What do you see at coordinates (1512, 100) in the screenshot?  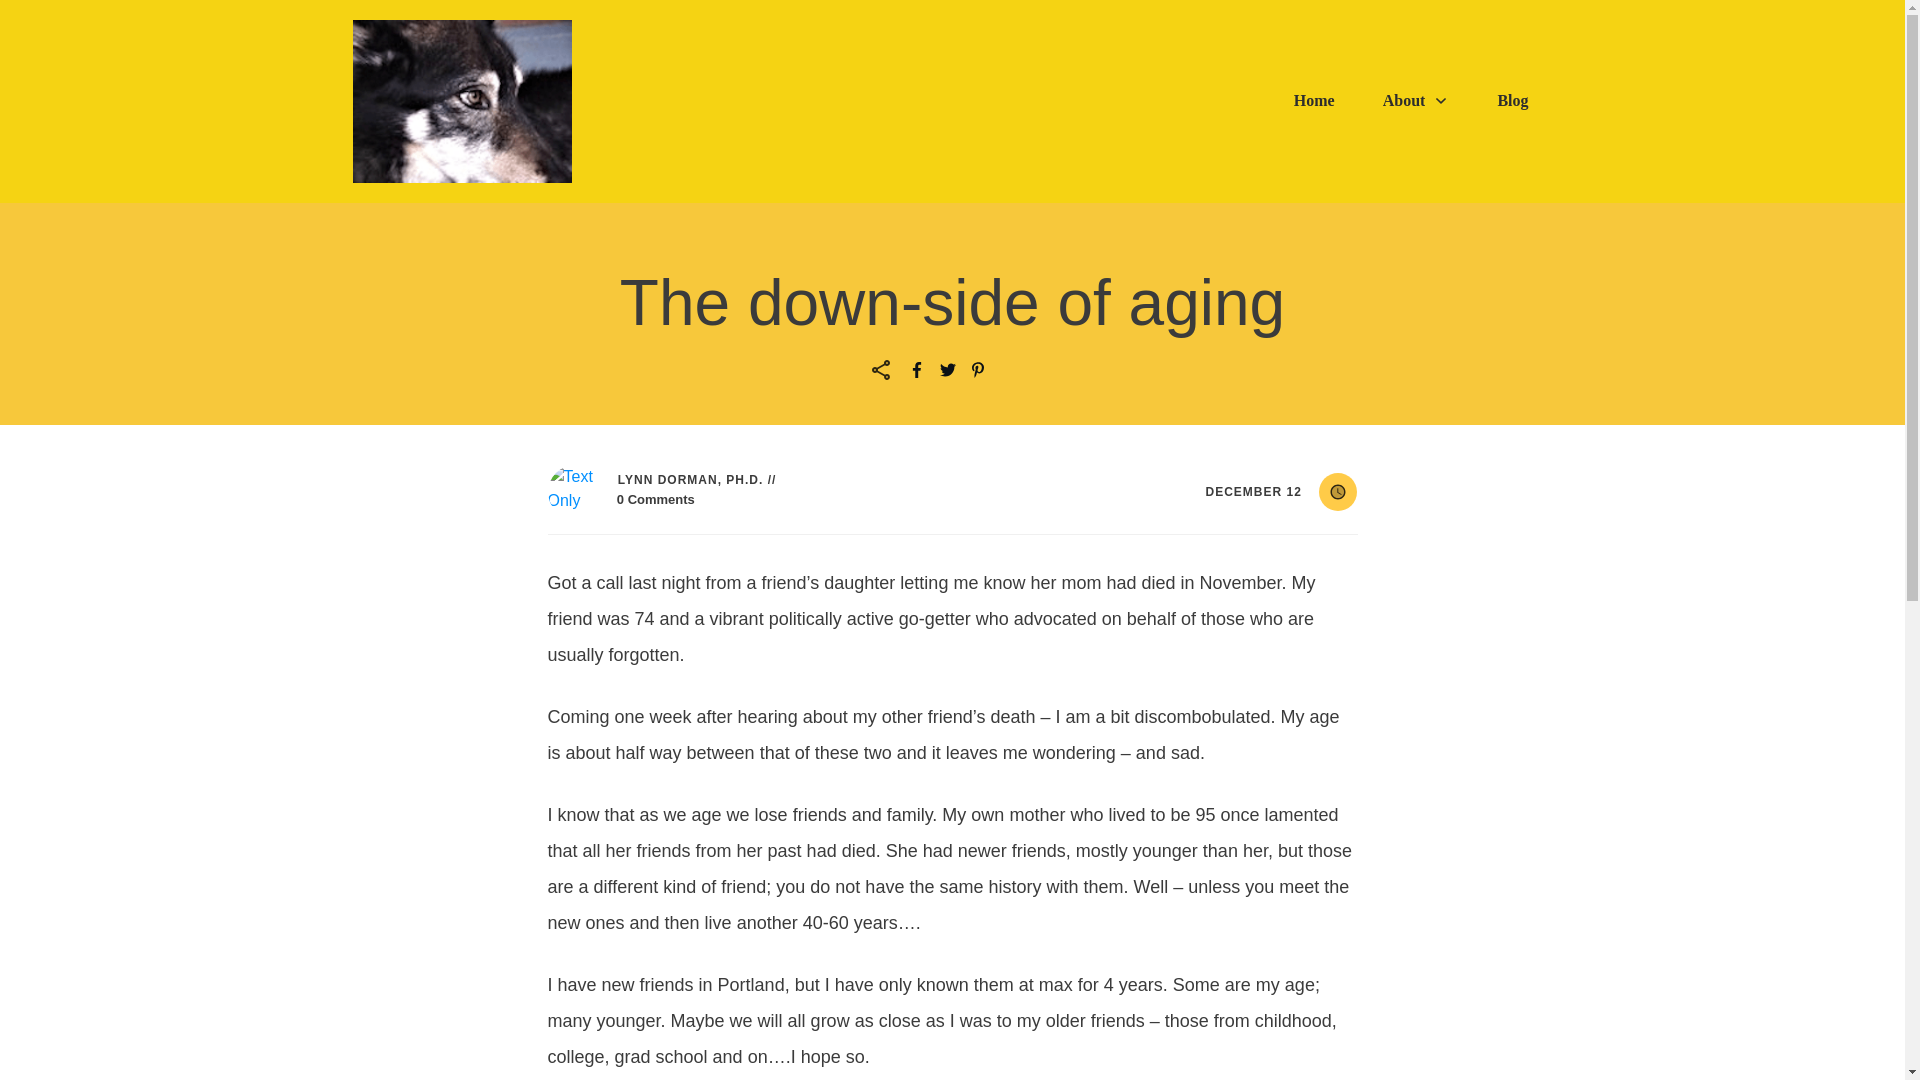 I see `Blog` at bounding box center [1512, 100].